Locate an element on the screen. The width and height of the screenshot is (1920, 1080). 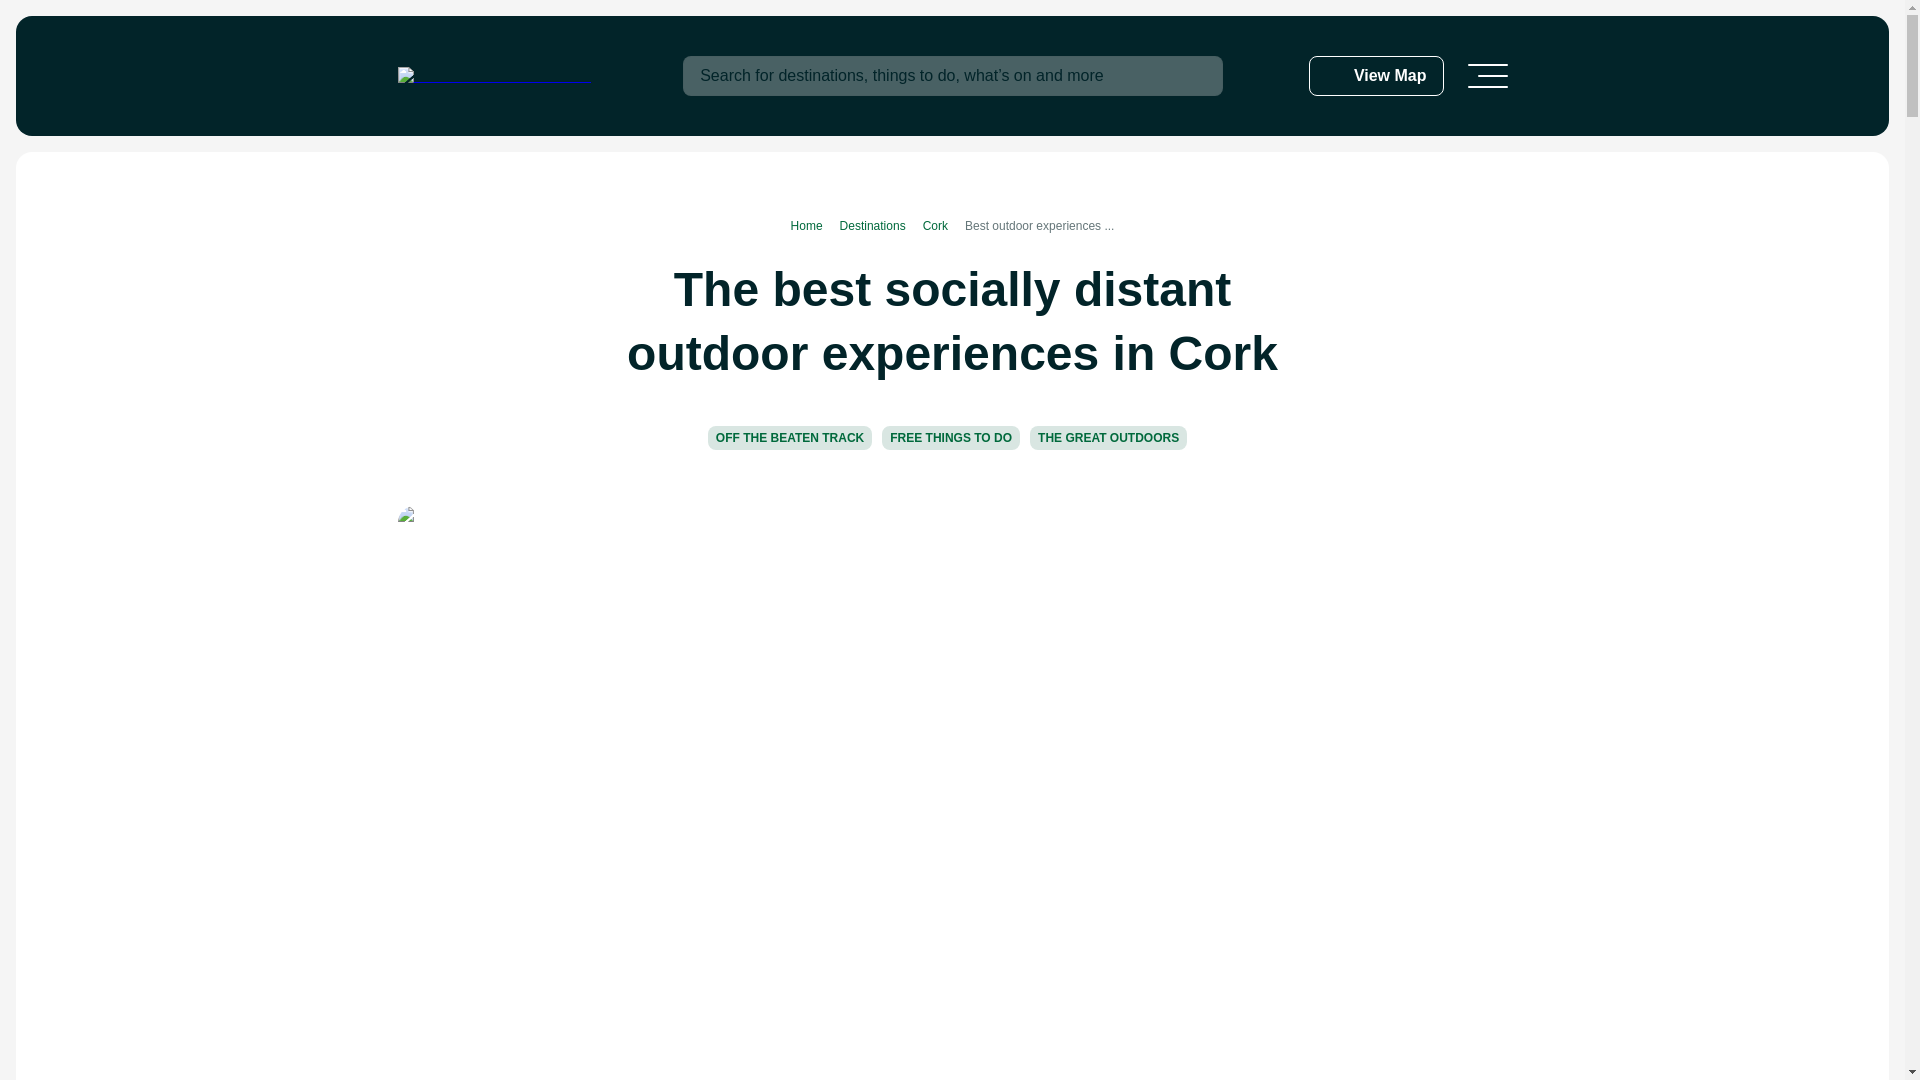
Home is located at coordinates (816, 226).